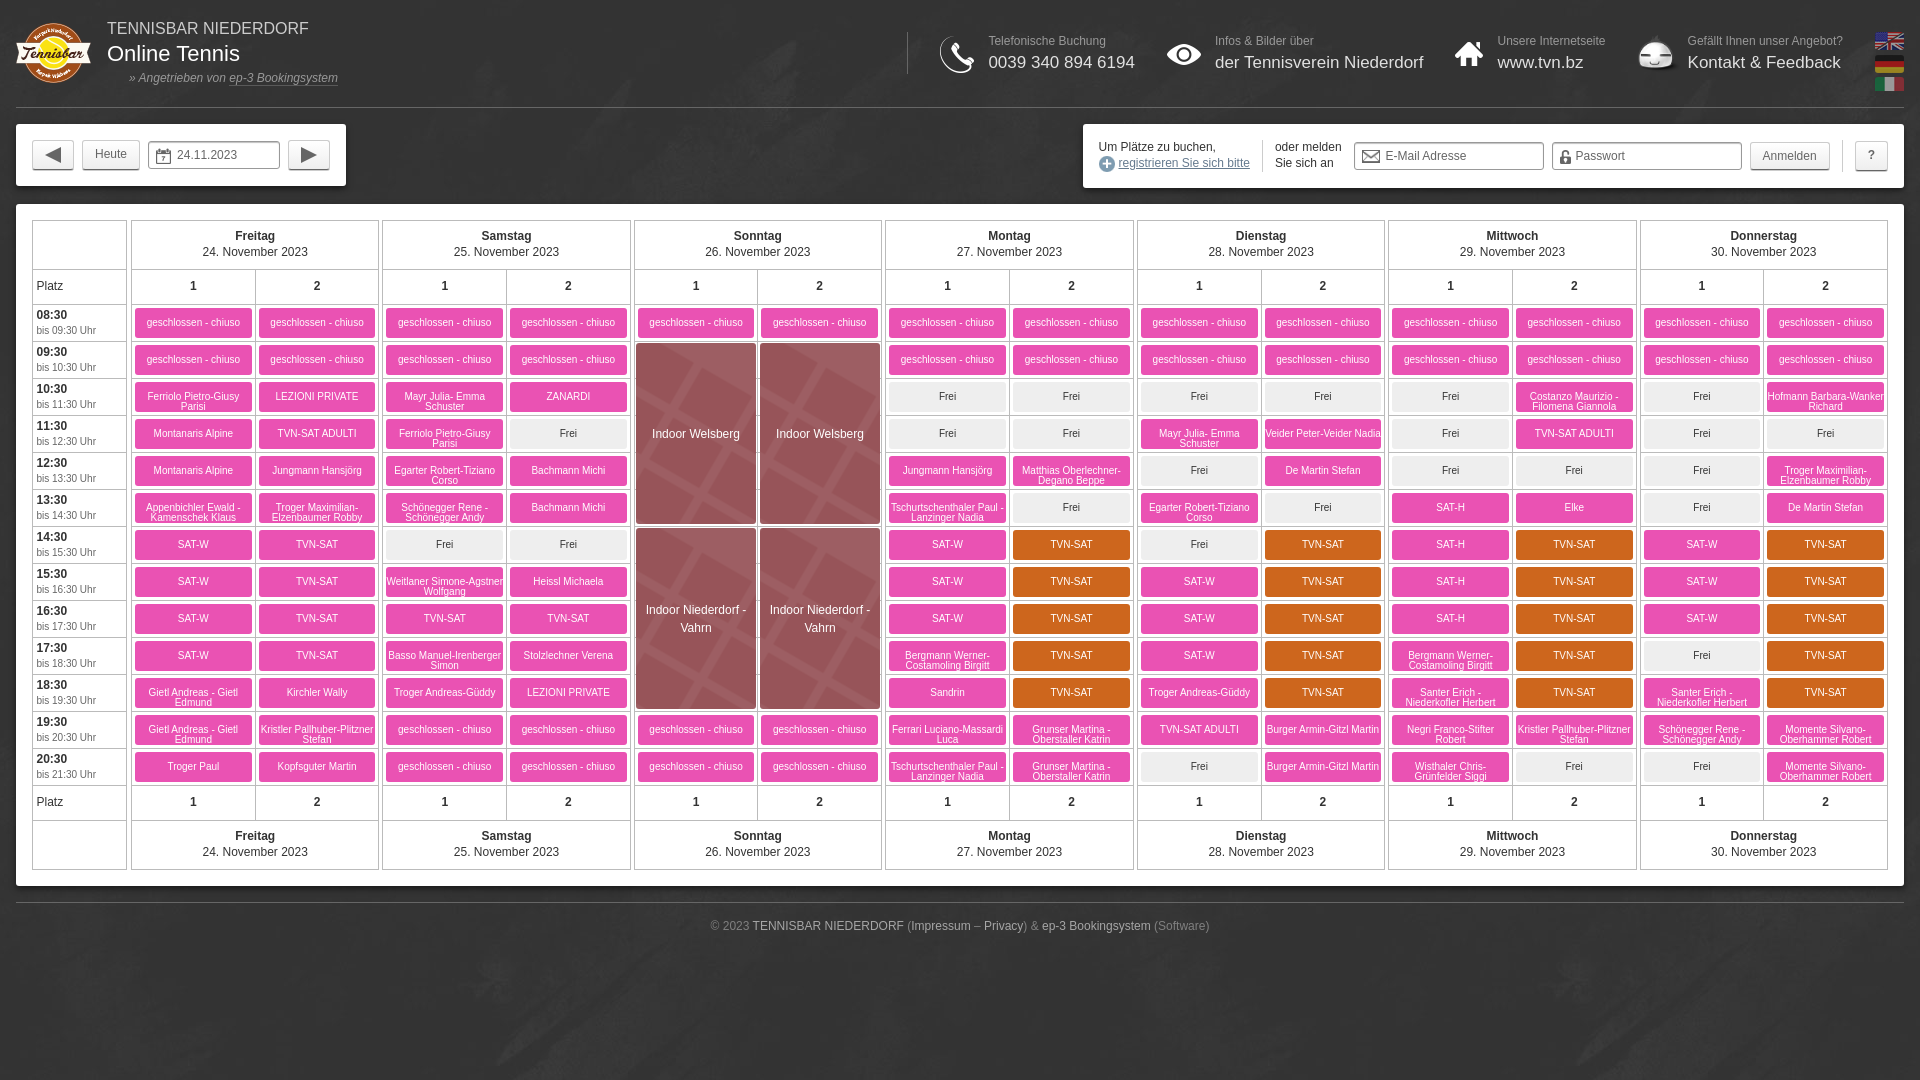  Describe the element at coordinates (1826, 619) in the screenshot. I see `TVN-SAT` at that location.